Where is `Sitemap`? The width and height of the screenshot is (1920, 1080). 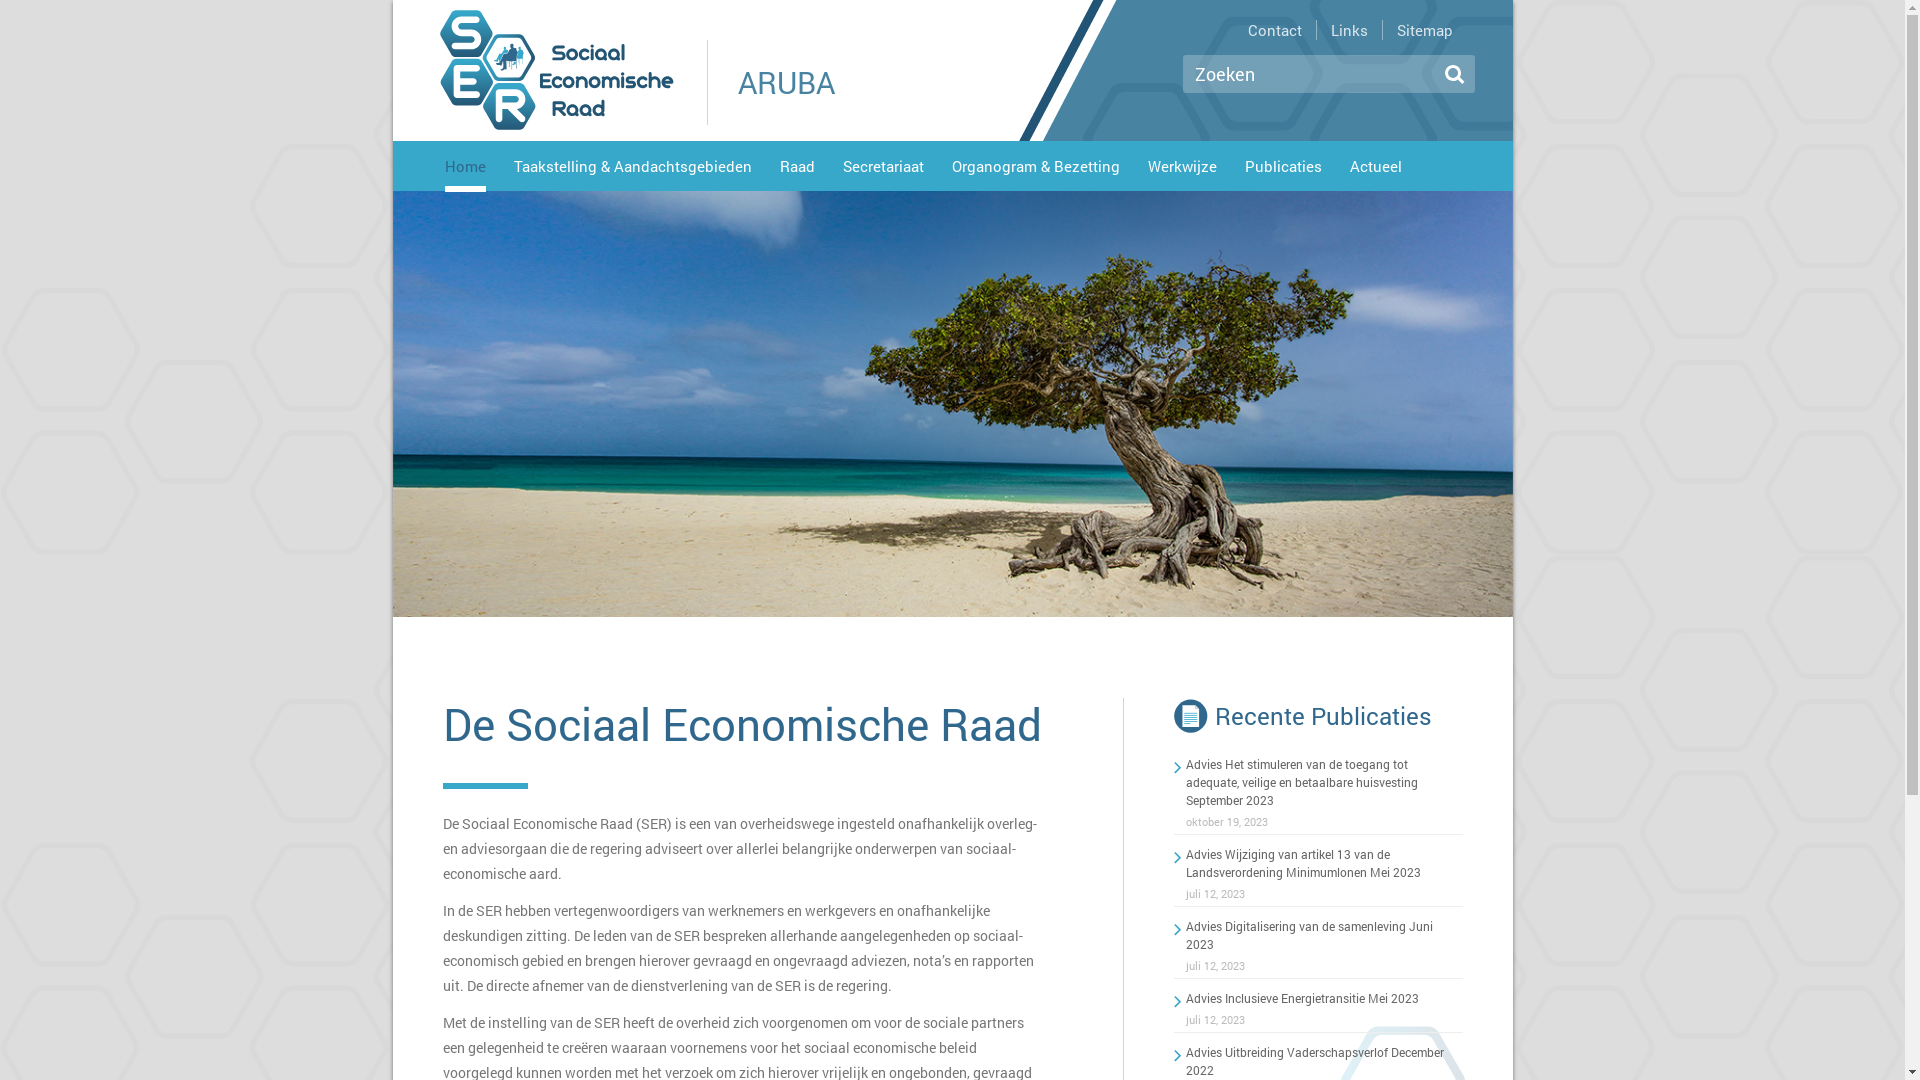 Sitemap is located at coordinates (1422, 30).